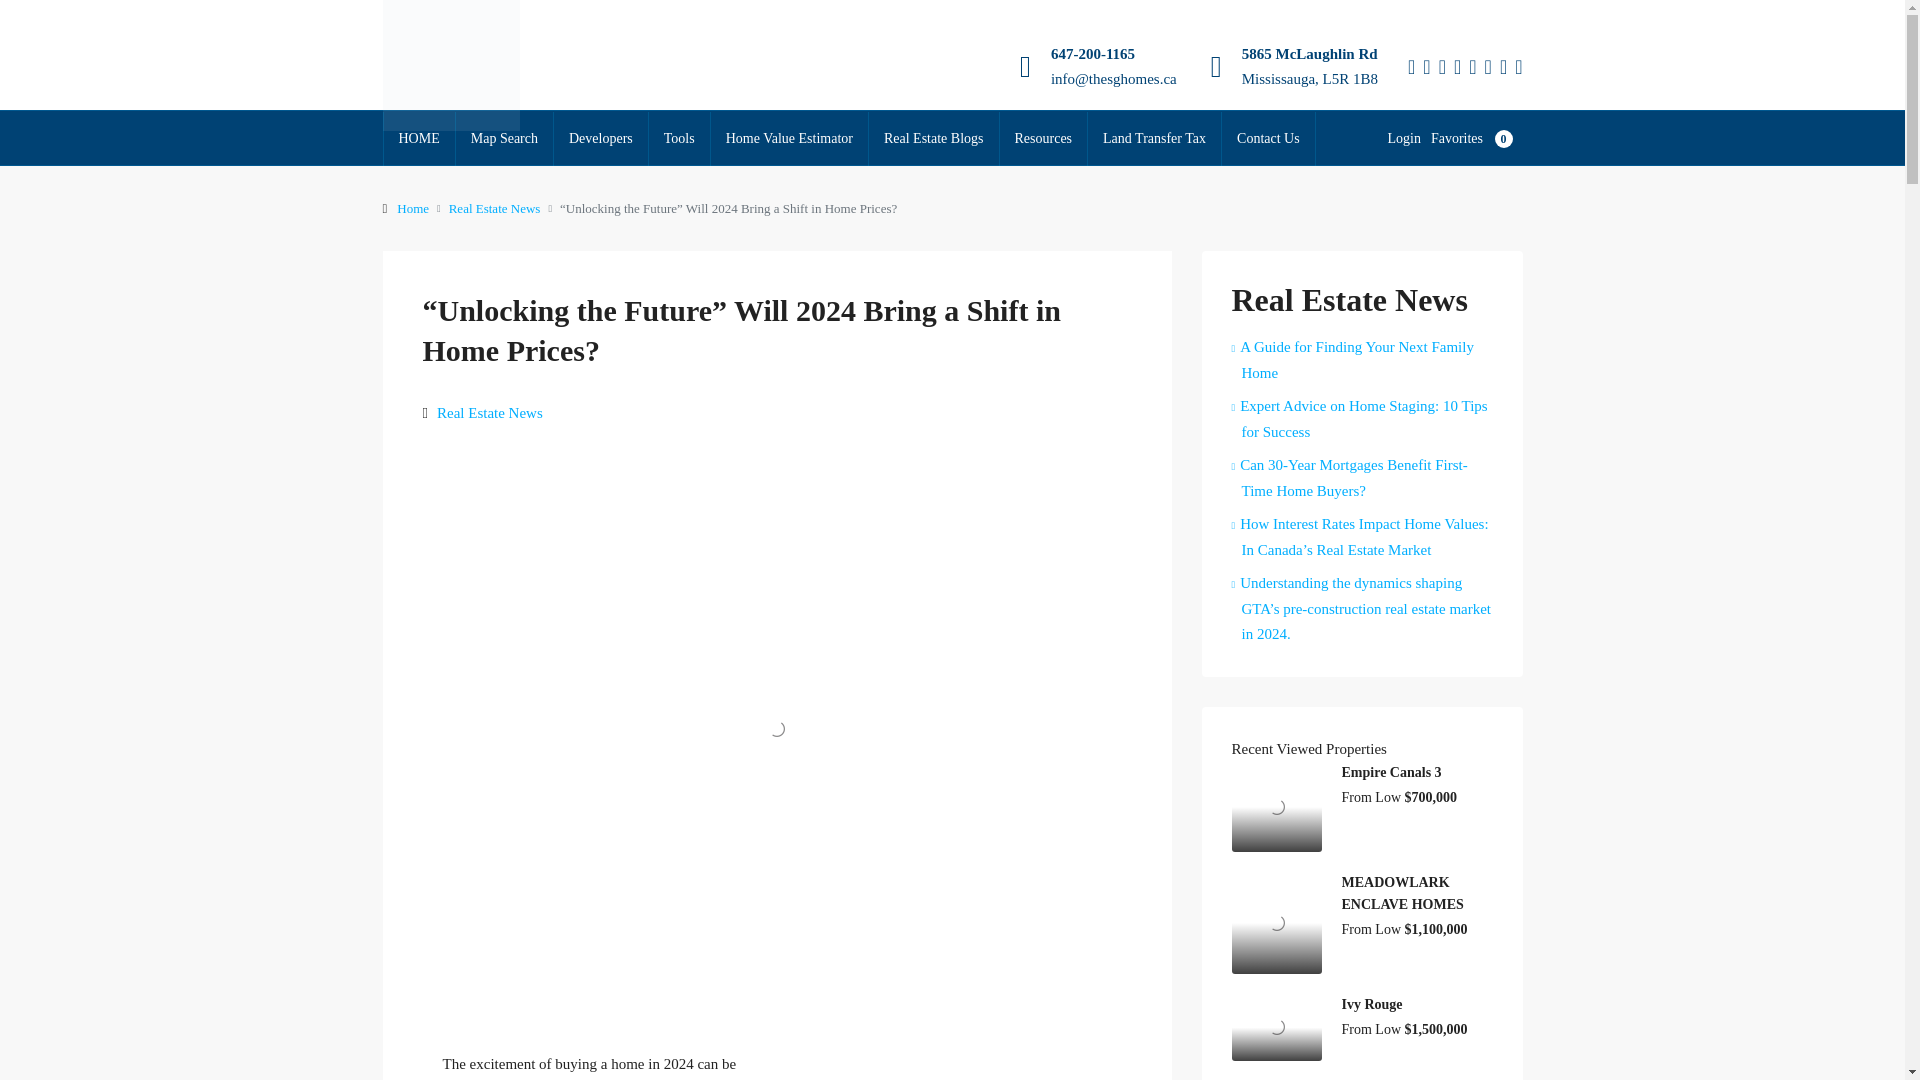 The image size is (1920, 1080). What do you see at coordinates (1408, 138) in the screenshot?
I see `Login` at bounding box center [1408, 138].